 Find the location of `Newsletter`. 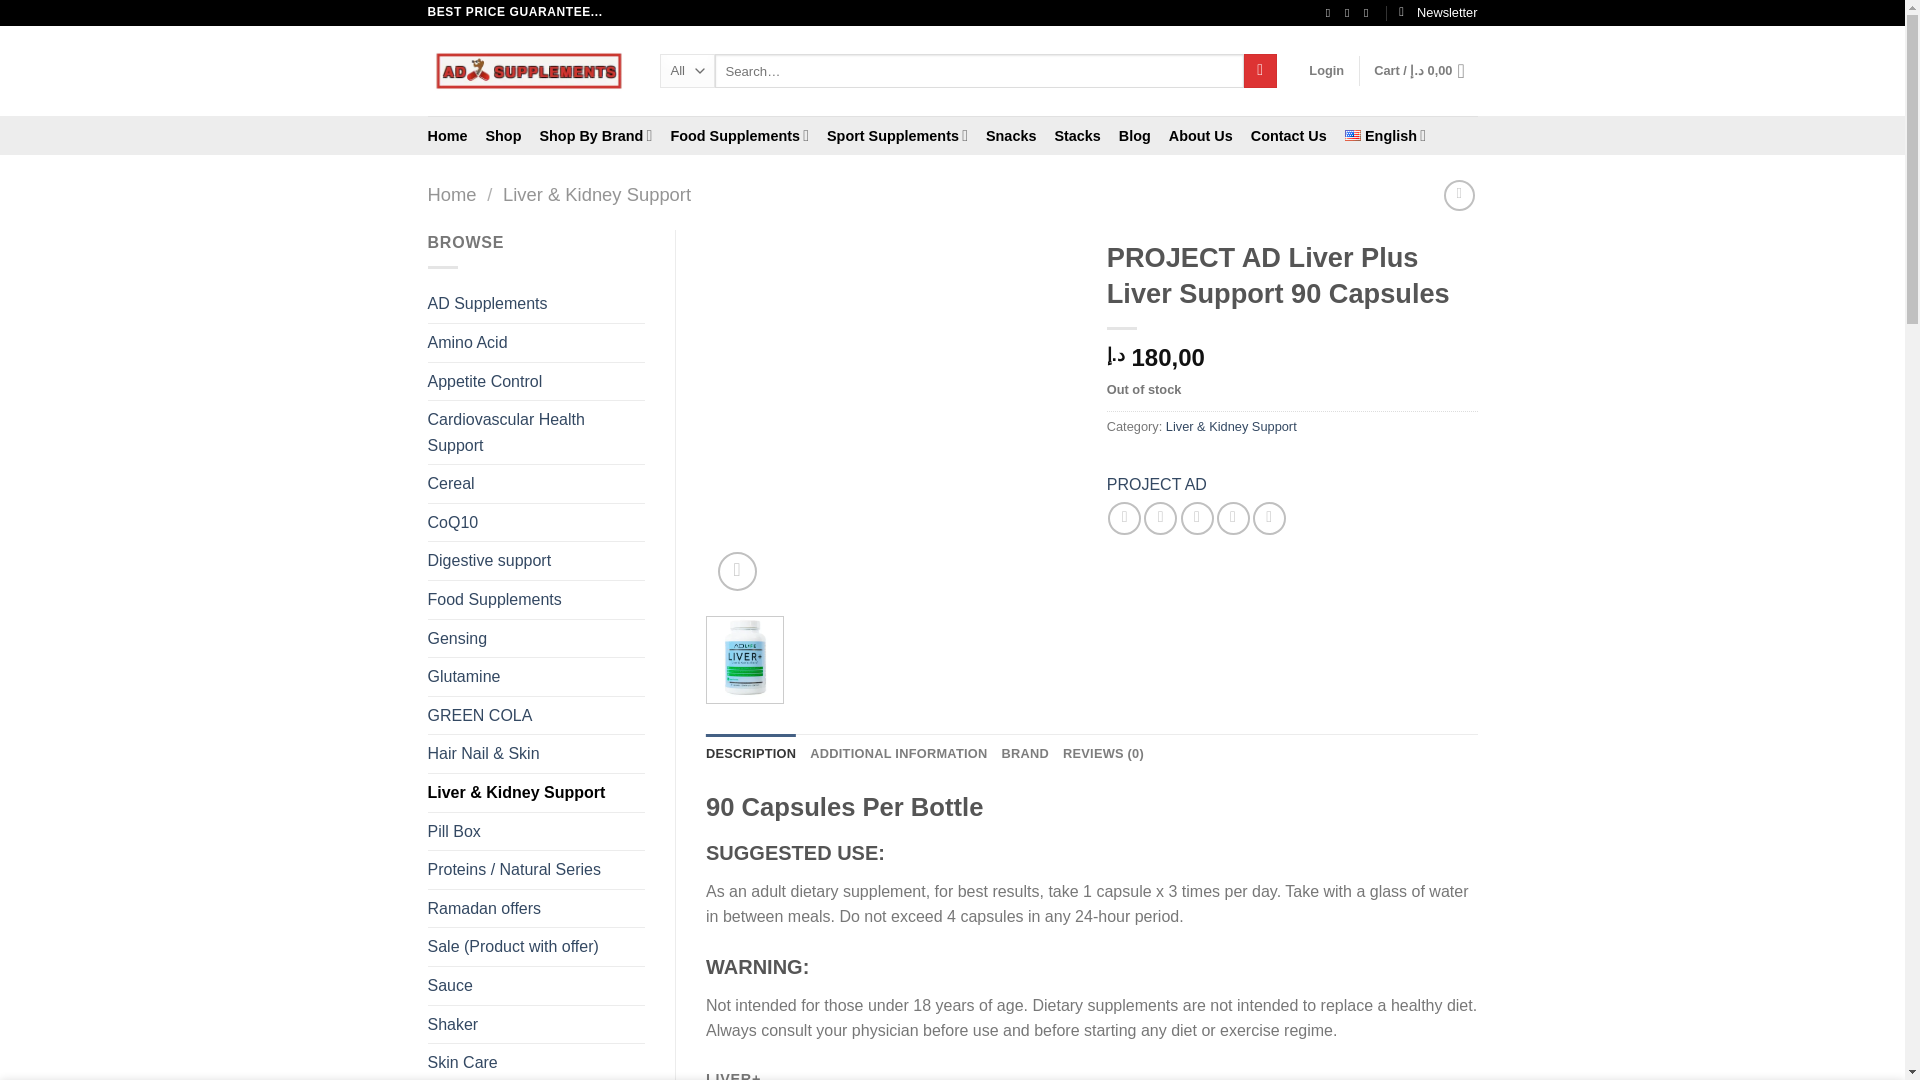

Newsletter is located at coordinates (1438, 12).